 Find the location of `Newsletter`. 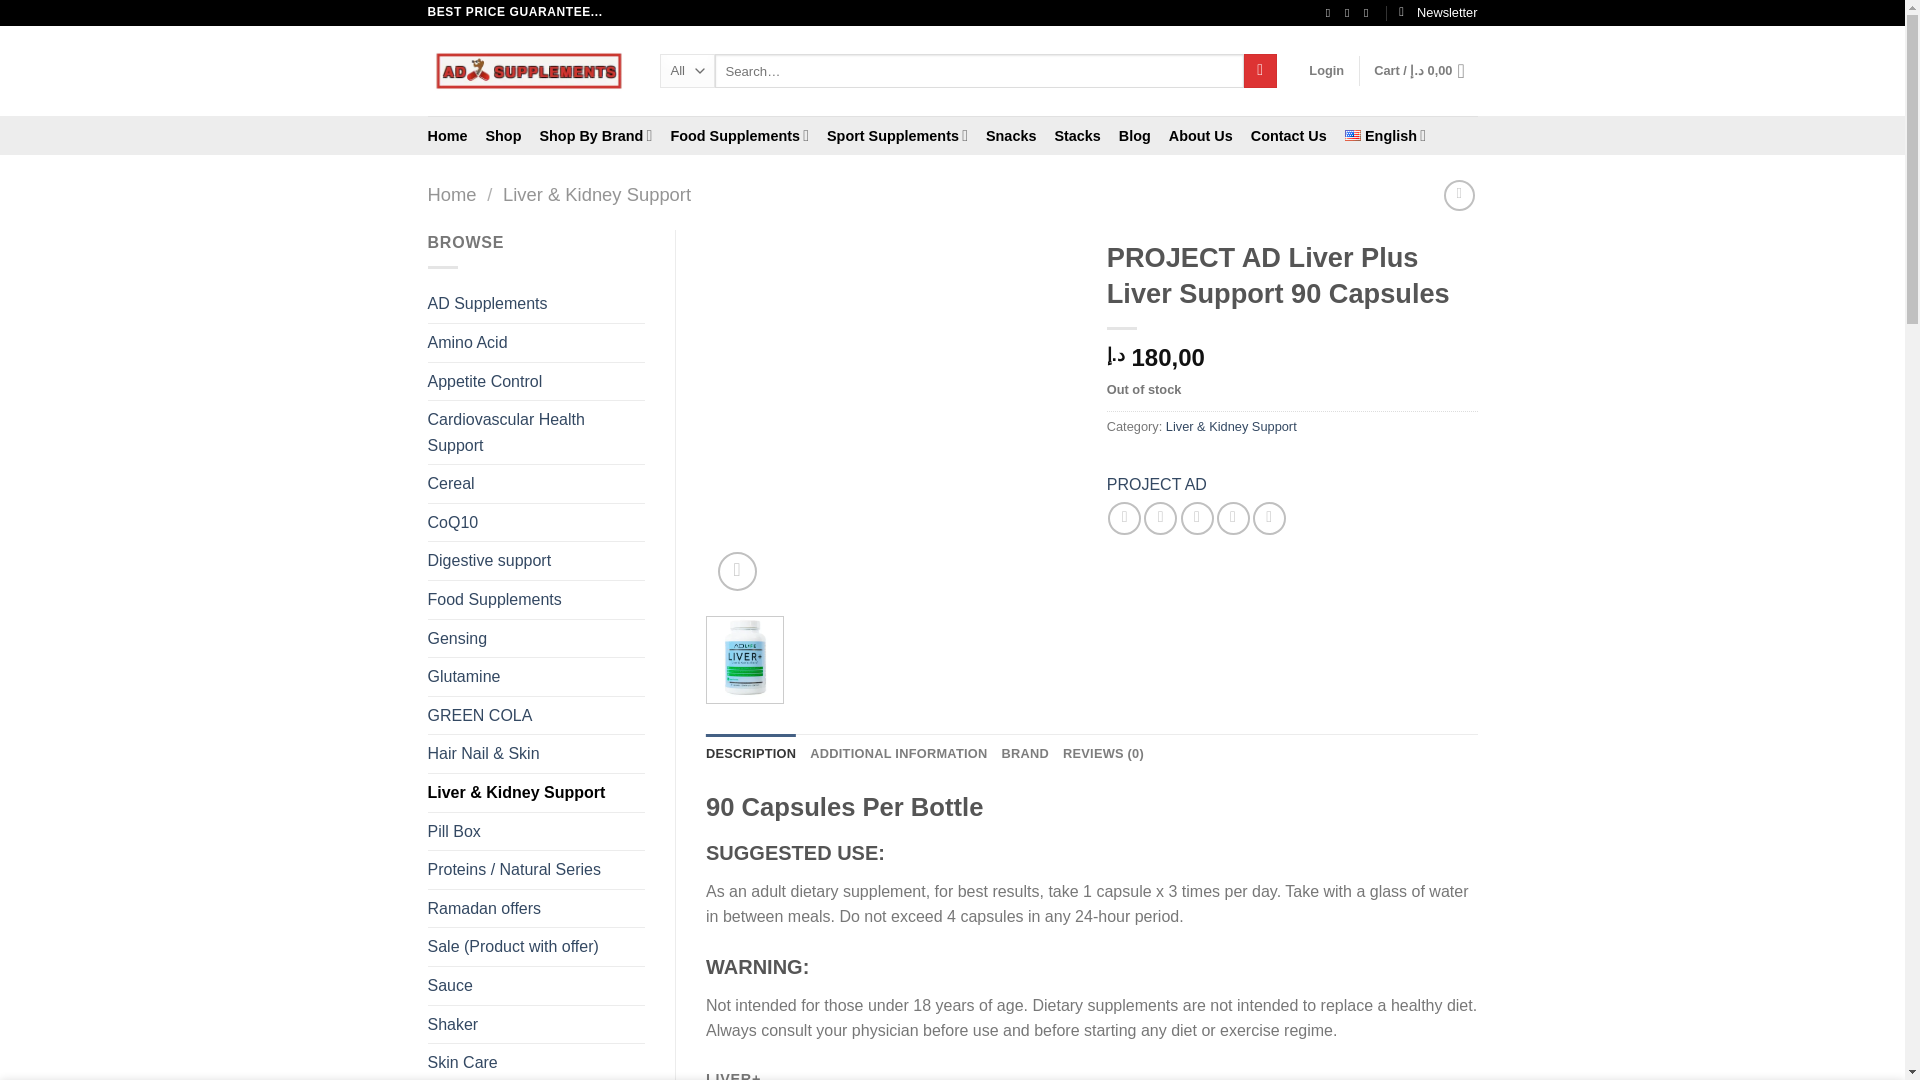

Newsletter is located at coordinates (1438, 12).